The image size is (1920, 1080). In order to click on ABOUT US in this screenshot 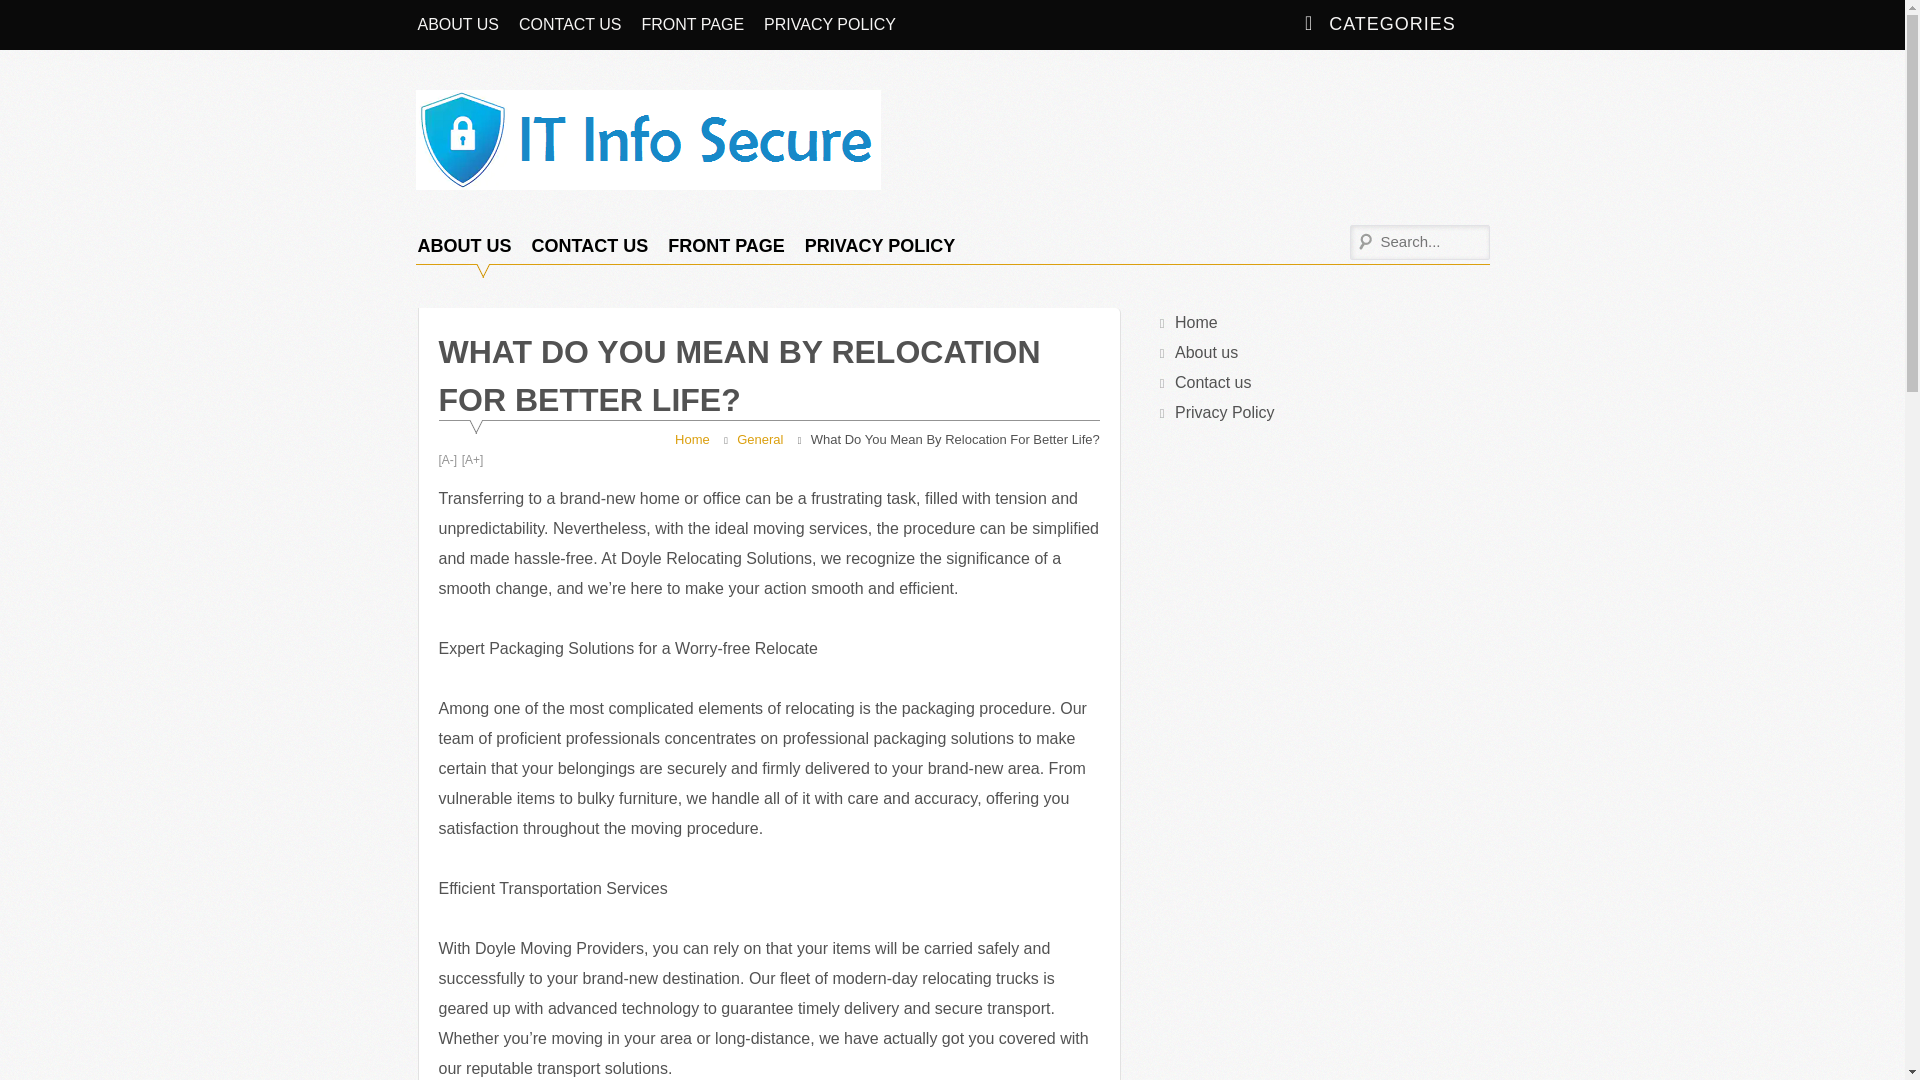, I will do `click(464, 247)`.